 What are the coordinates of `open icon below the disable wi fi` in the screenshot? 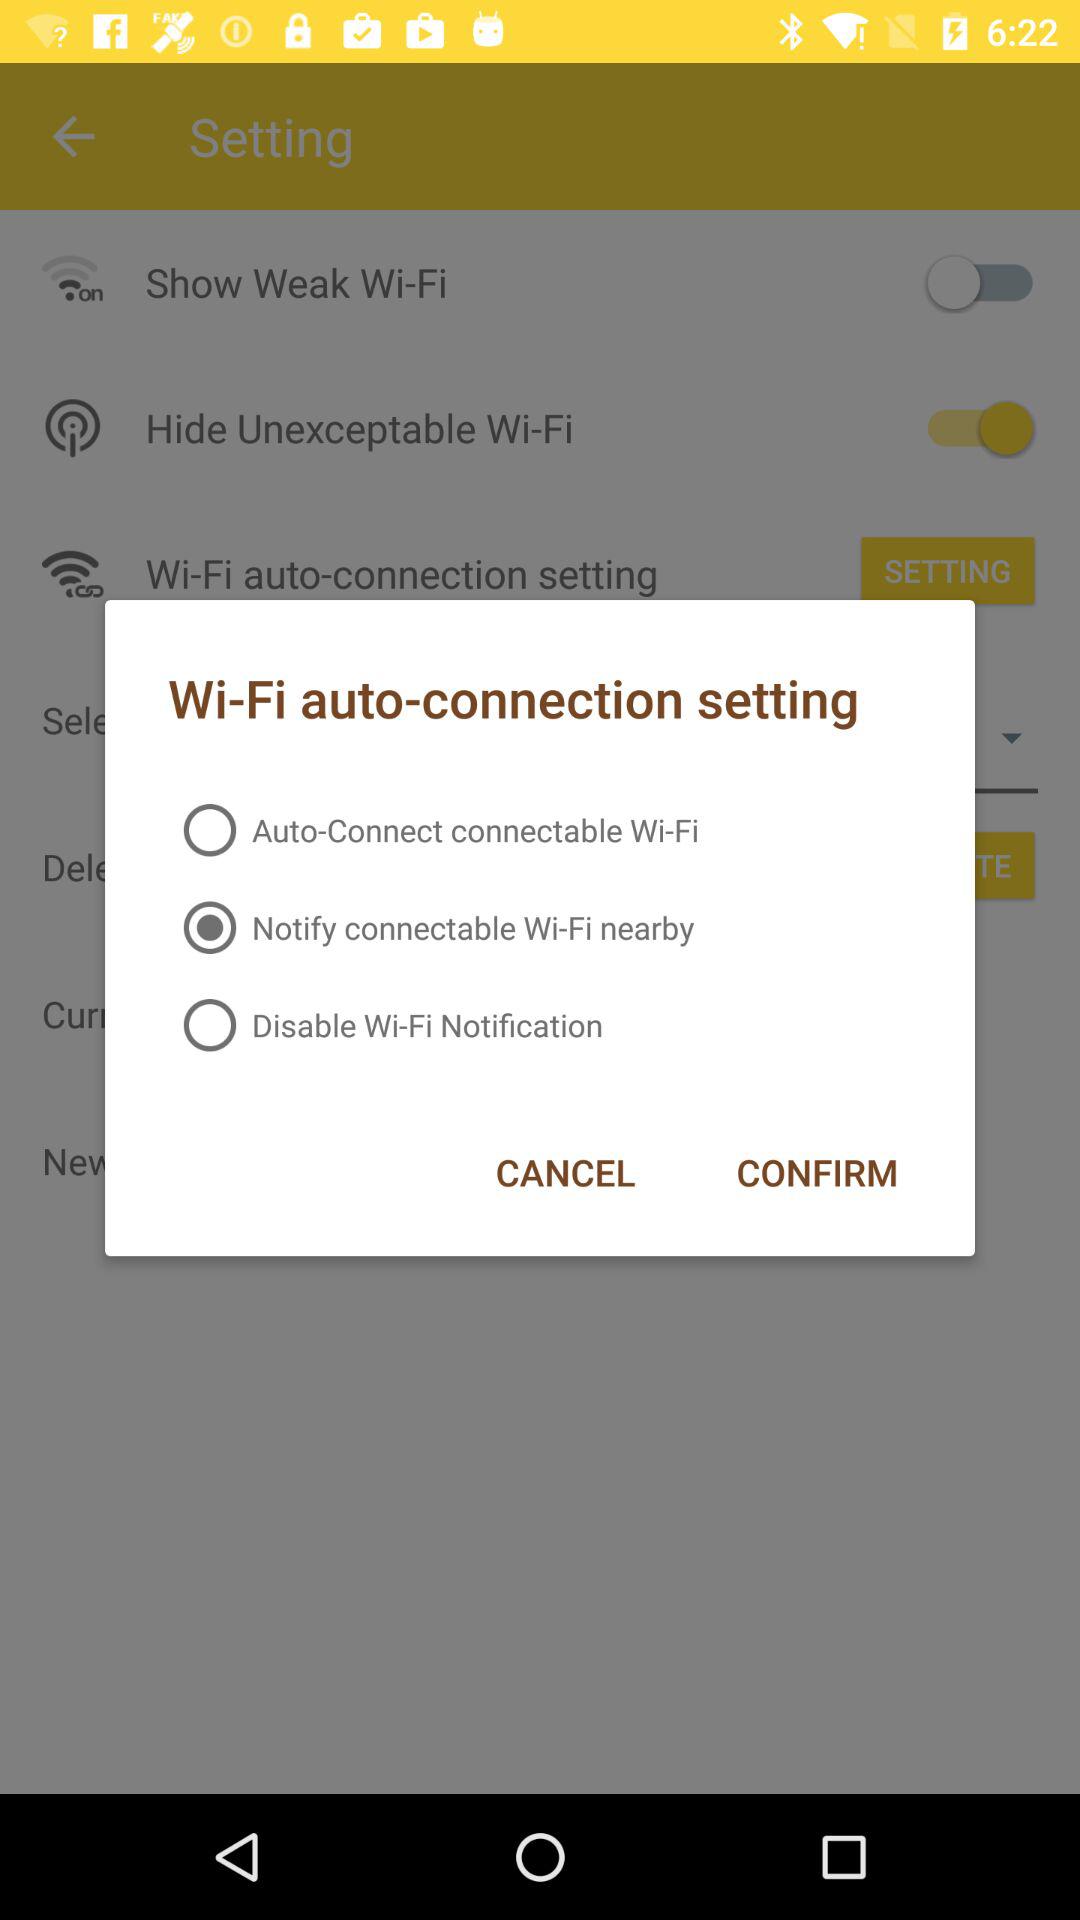 It's located at (565, 1172).